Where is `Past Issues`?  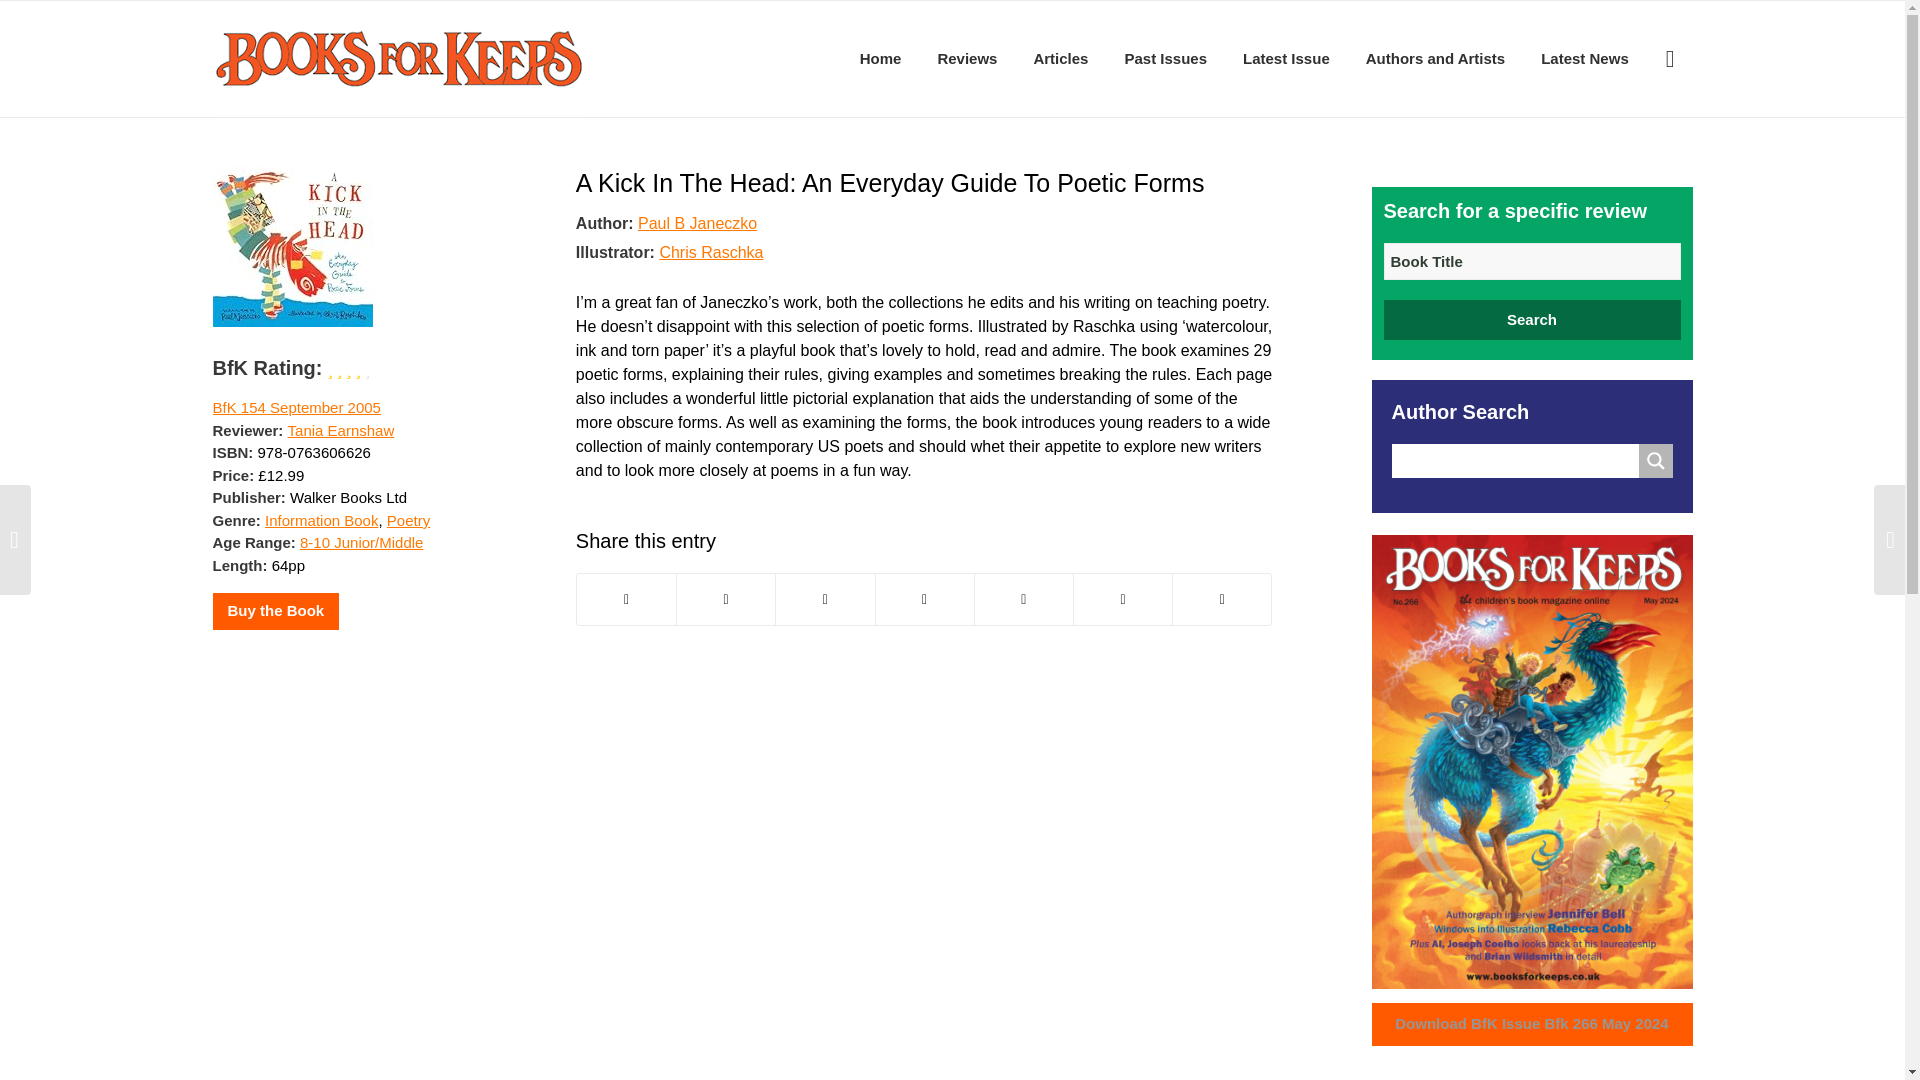
Past Issues is located at coordinates (1164, 58).